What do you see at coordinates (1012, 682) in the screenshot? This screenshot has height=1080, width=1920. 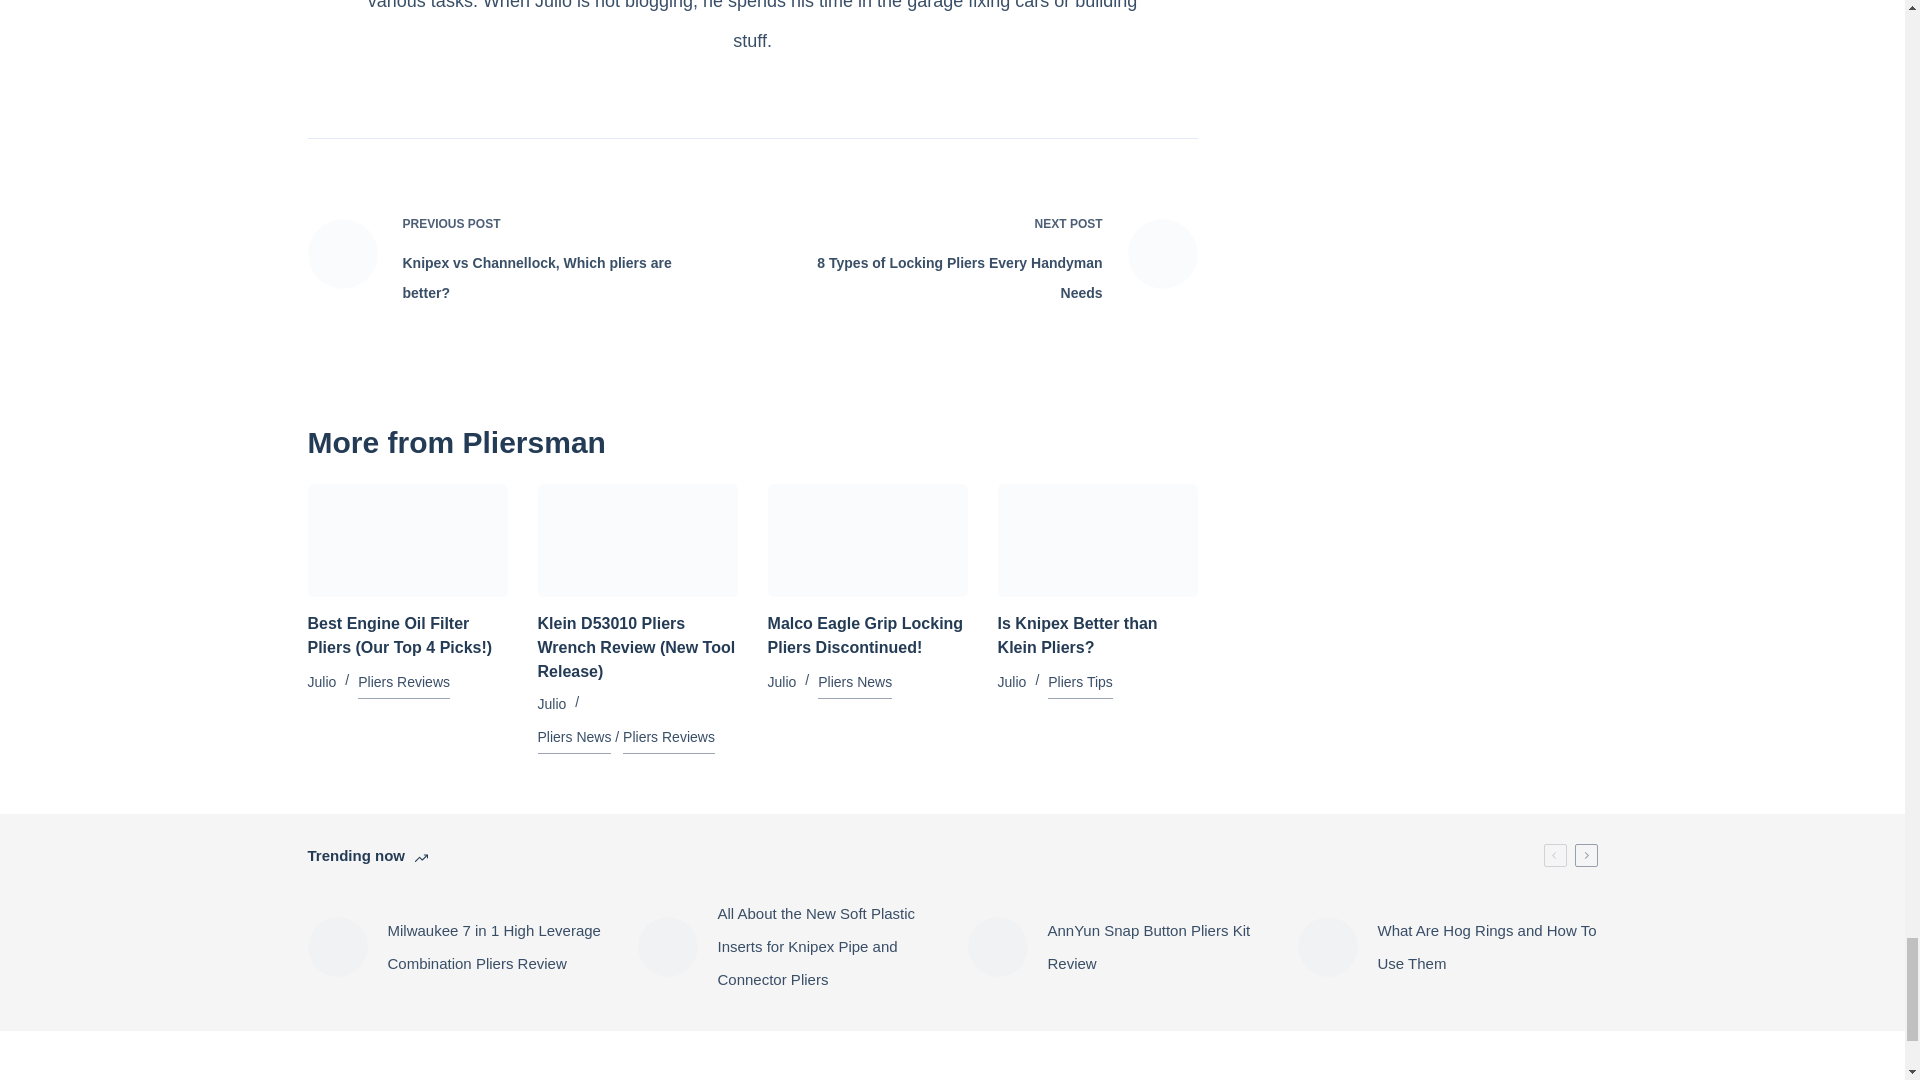 I see `Posts by Julio` at bounding box center [1012, 682].